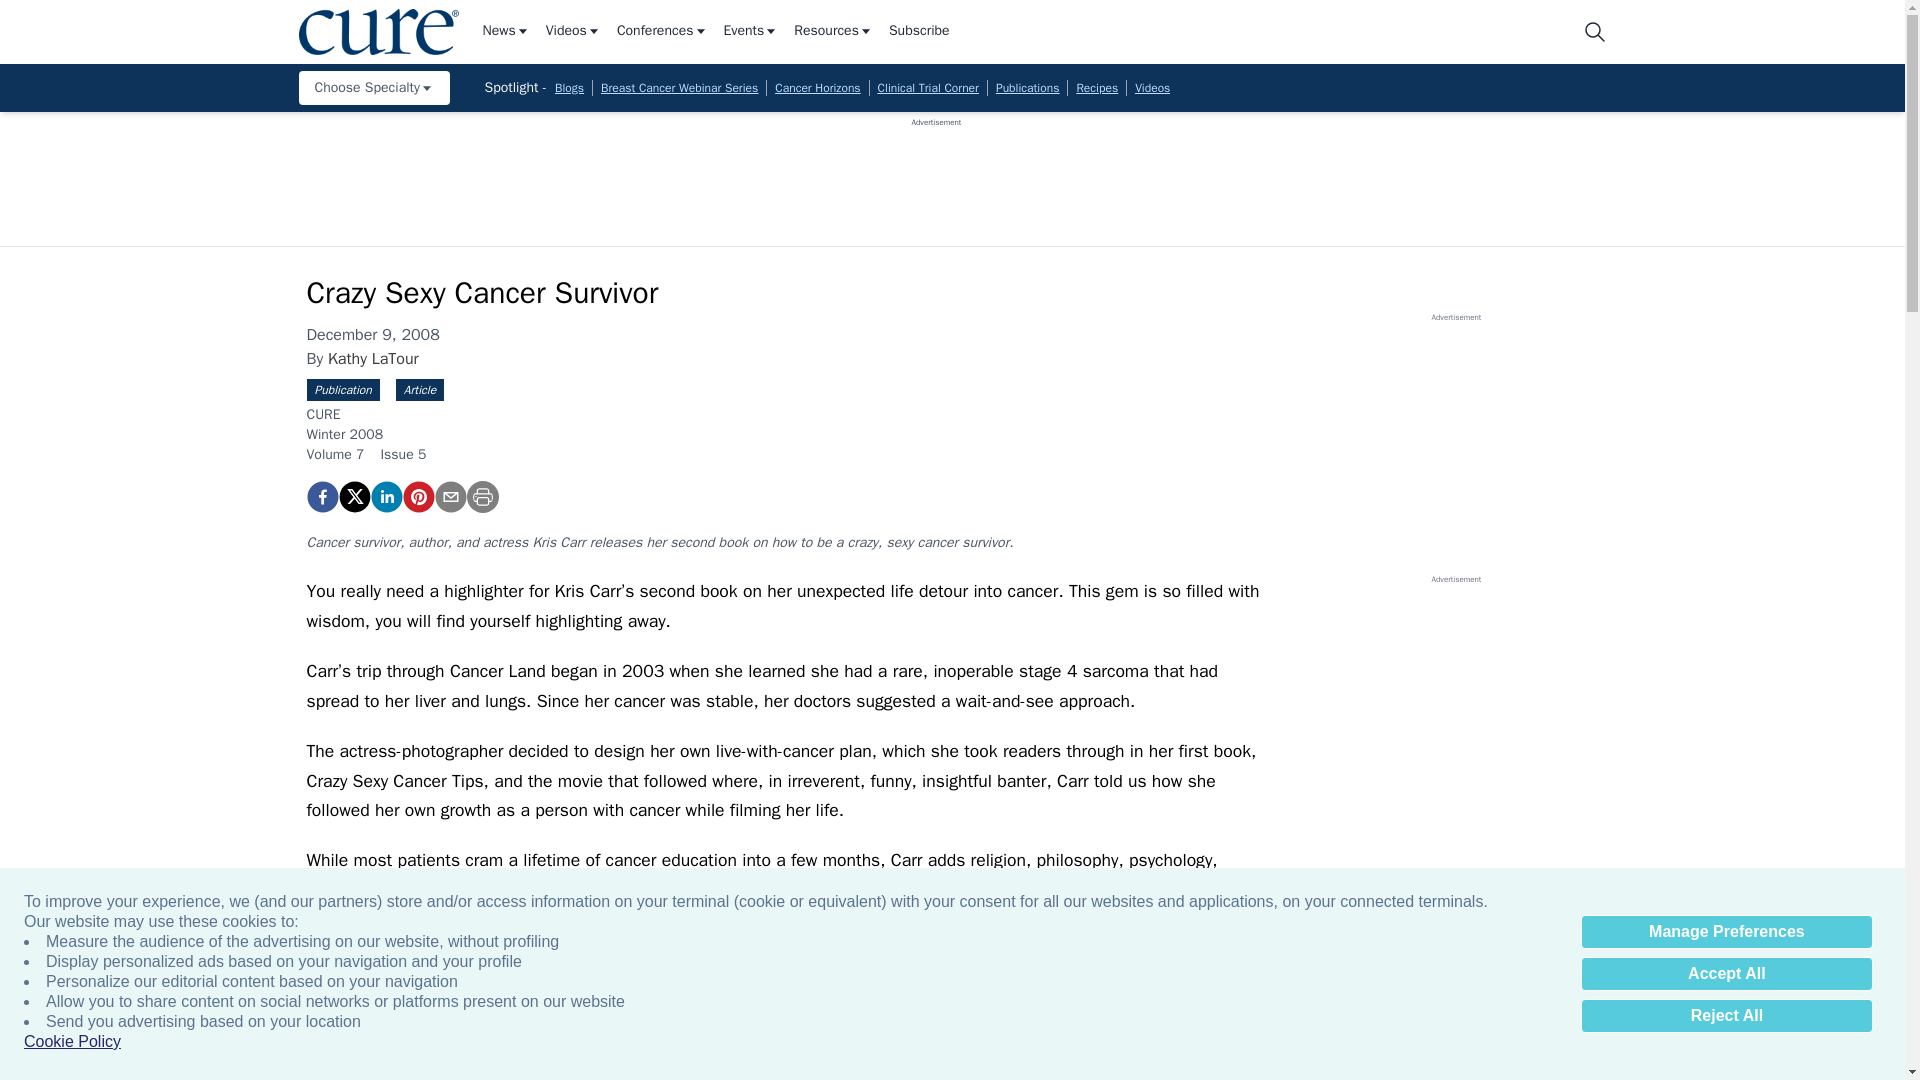 Image resolution: width=1920 pixels, height=1080 pixels. What do you see at coordinates (72, 1042) in the screenshot?
I see `Cookie Policy` at bounding box center [72, 1042].